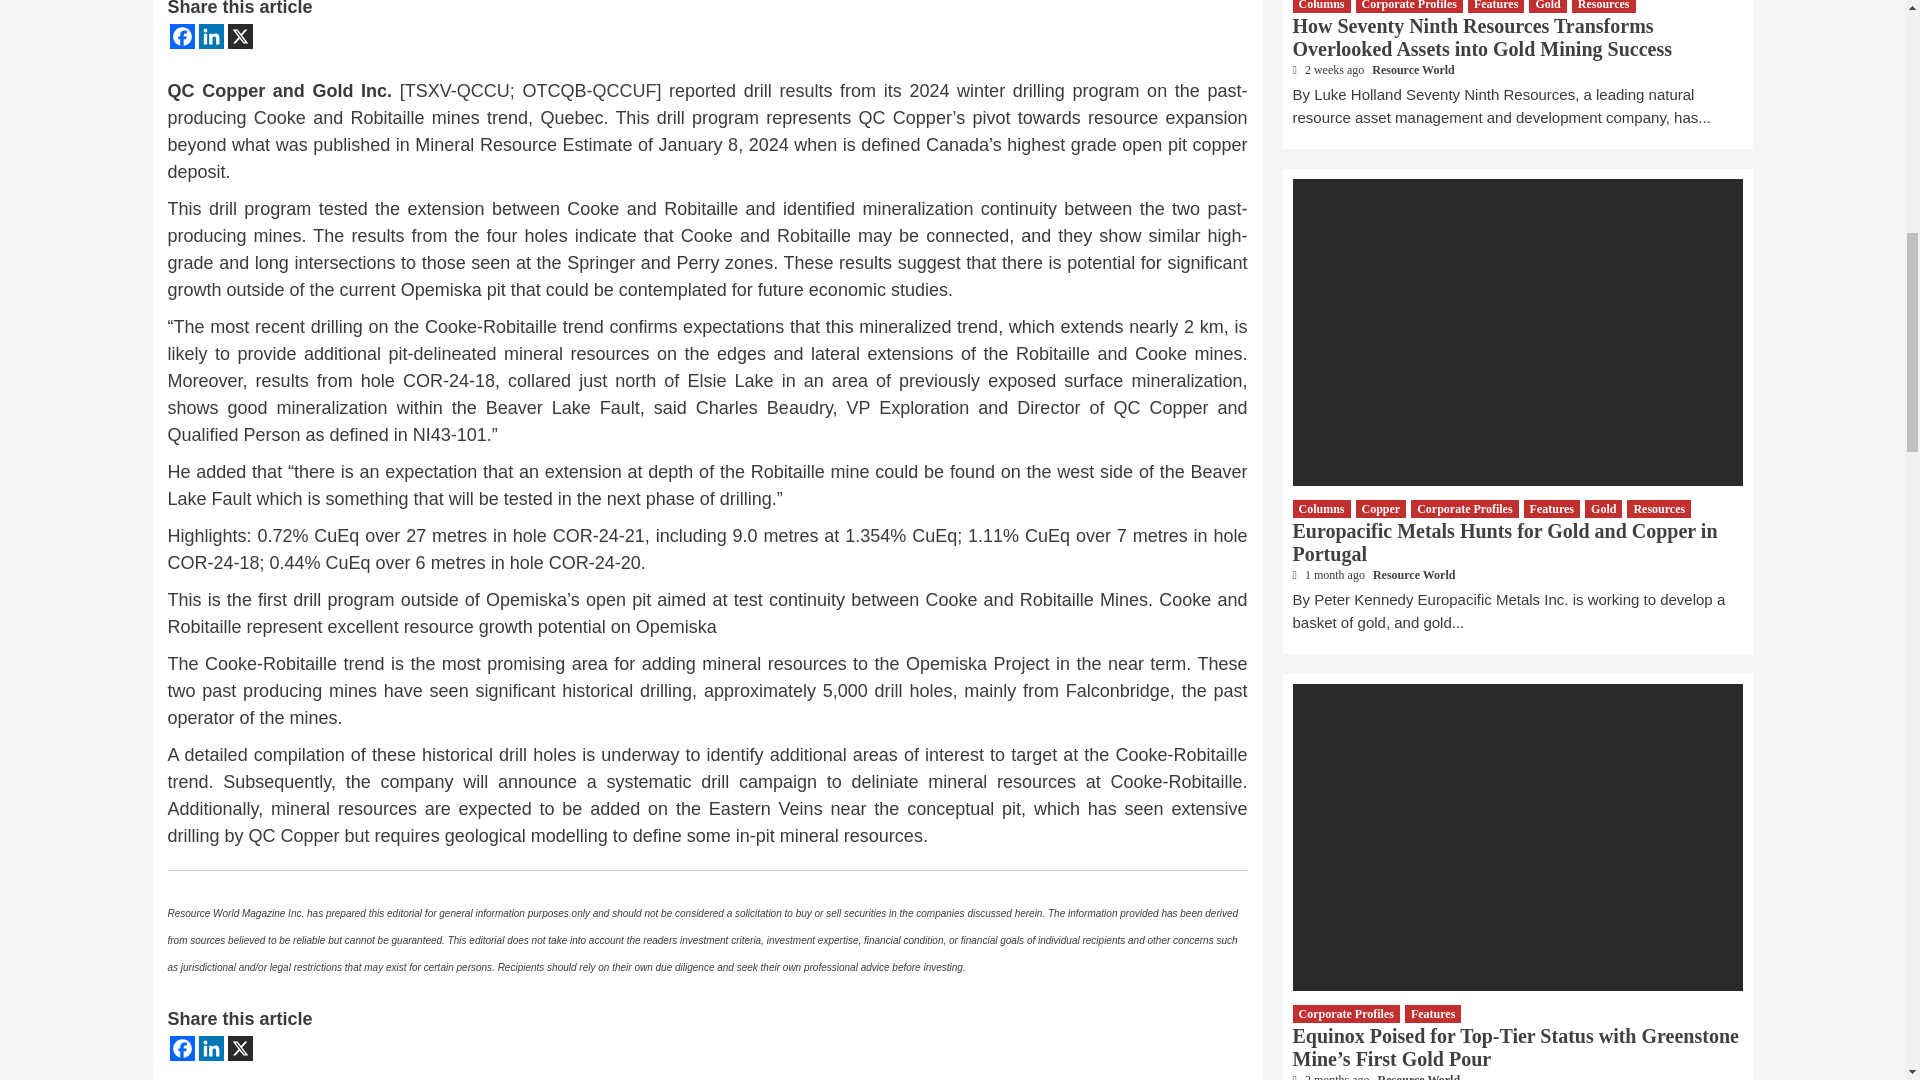 Image resolution: width=1920 pixels, height=1080 pixels. I want to click on X, so click(240, 36).